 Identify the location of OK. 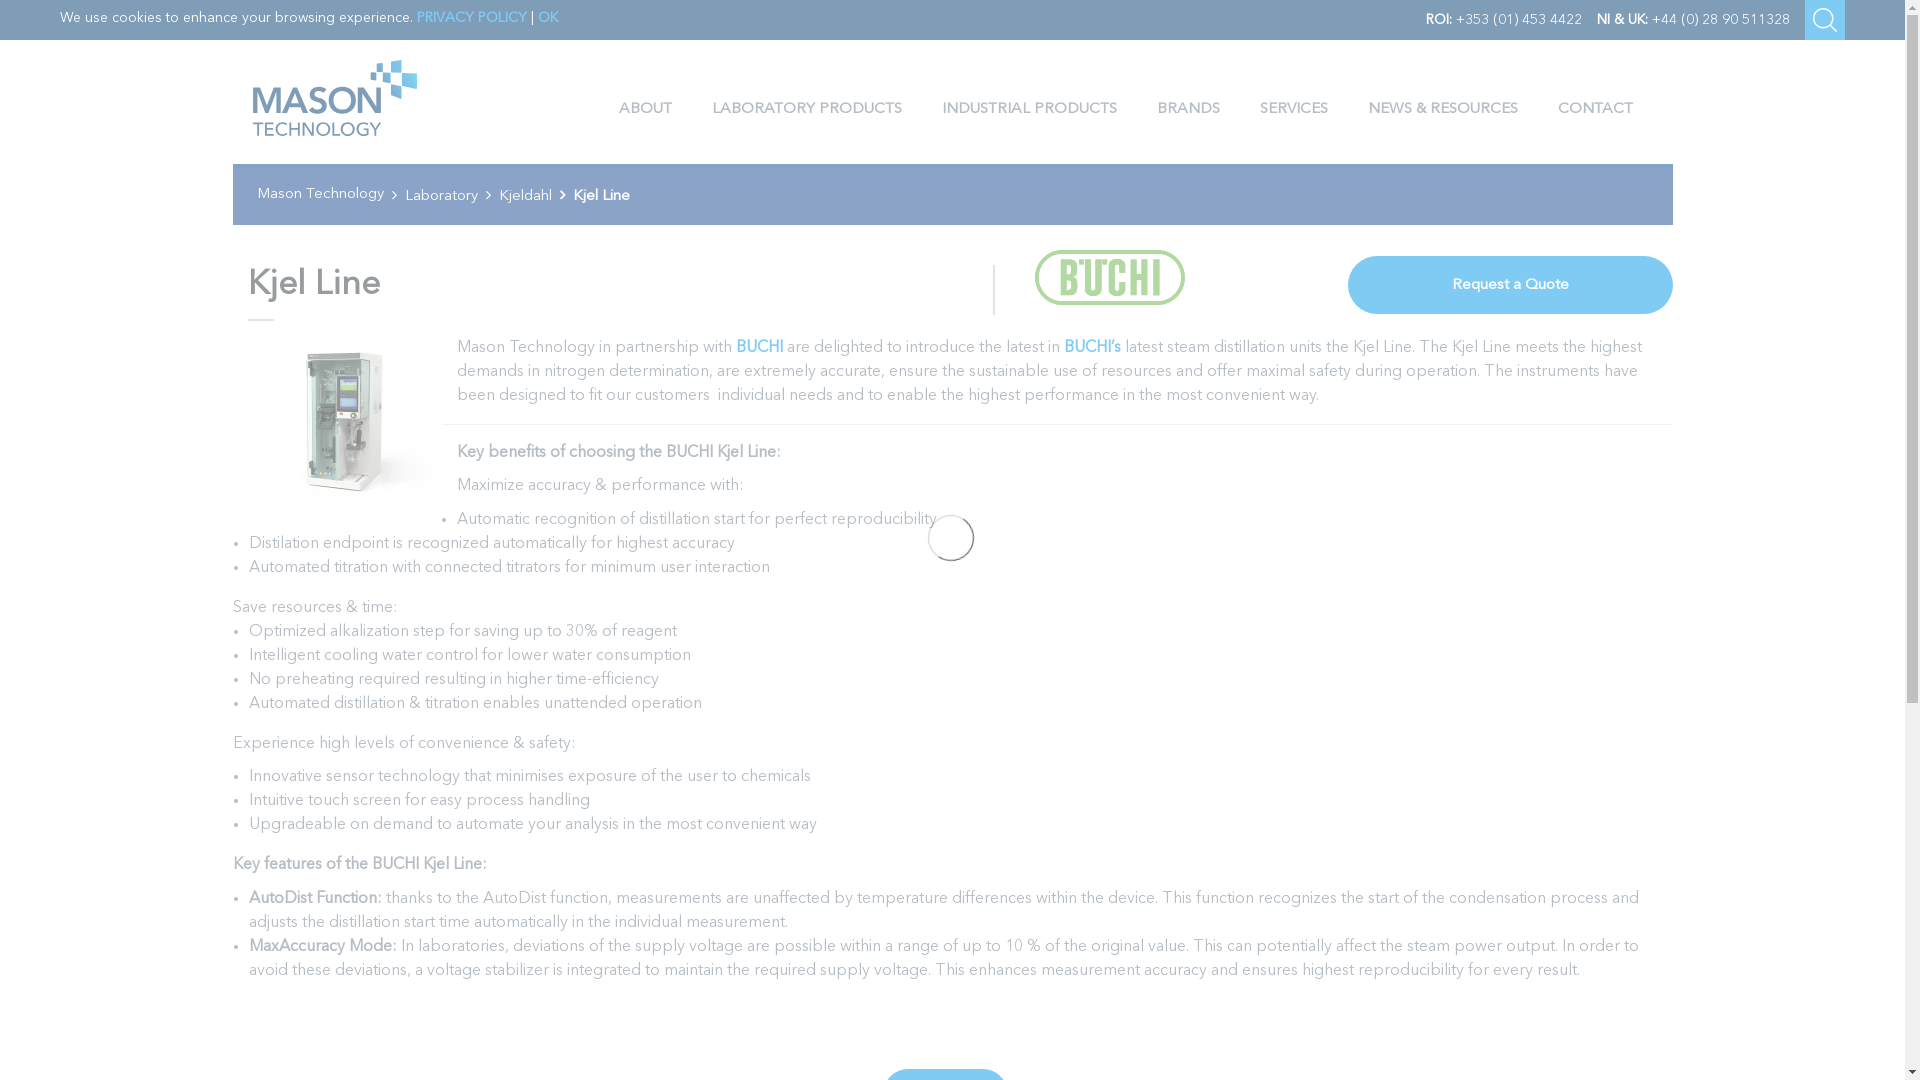
(548, 17).